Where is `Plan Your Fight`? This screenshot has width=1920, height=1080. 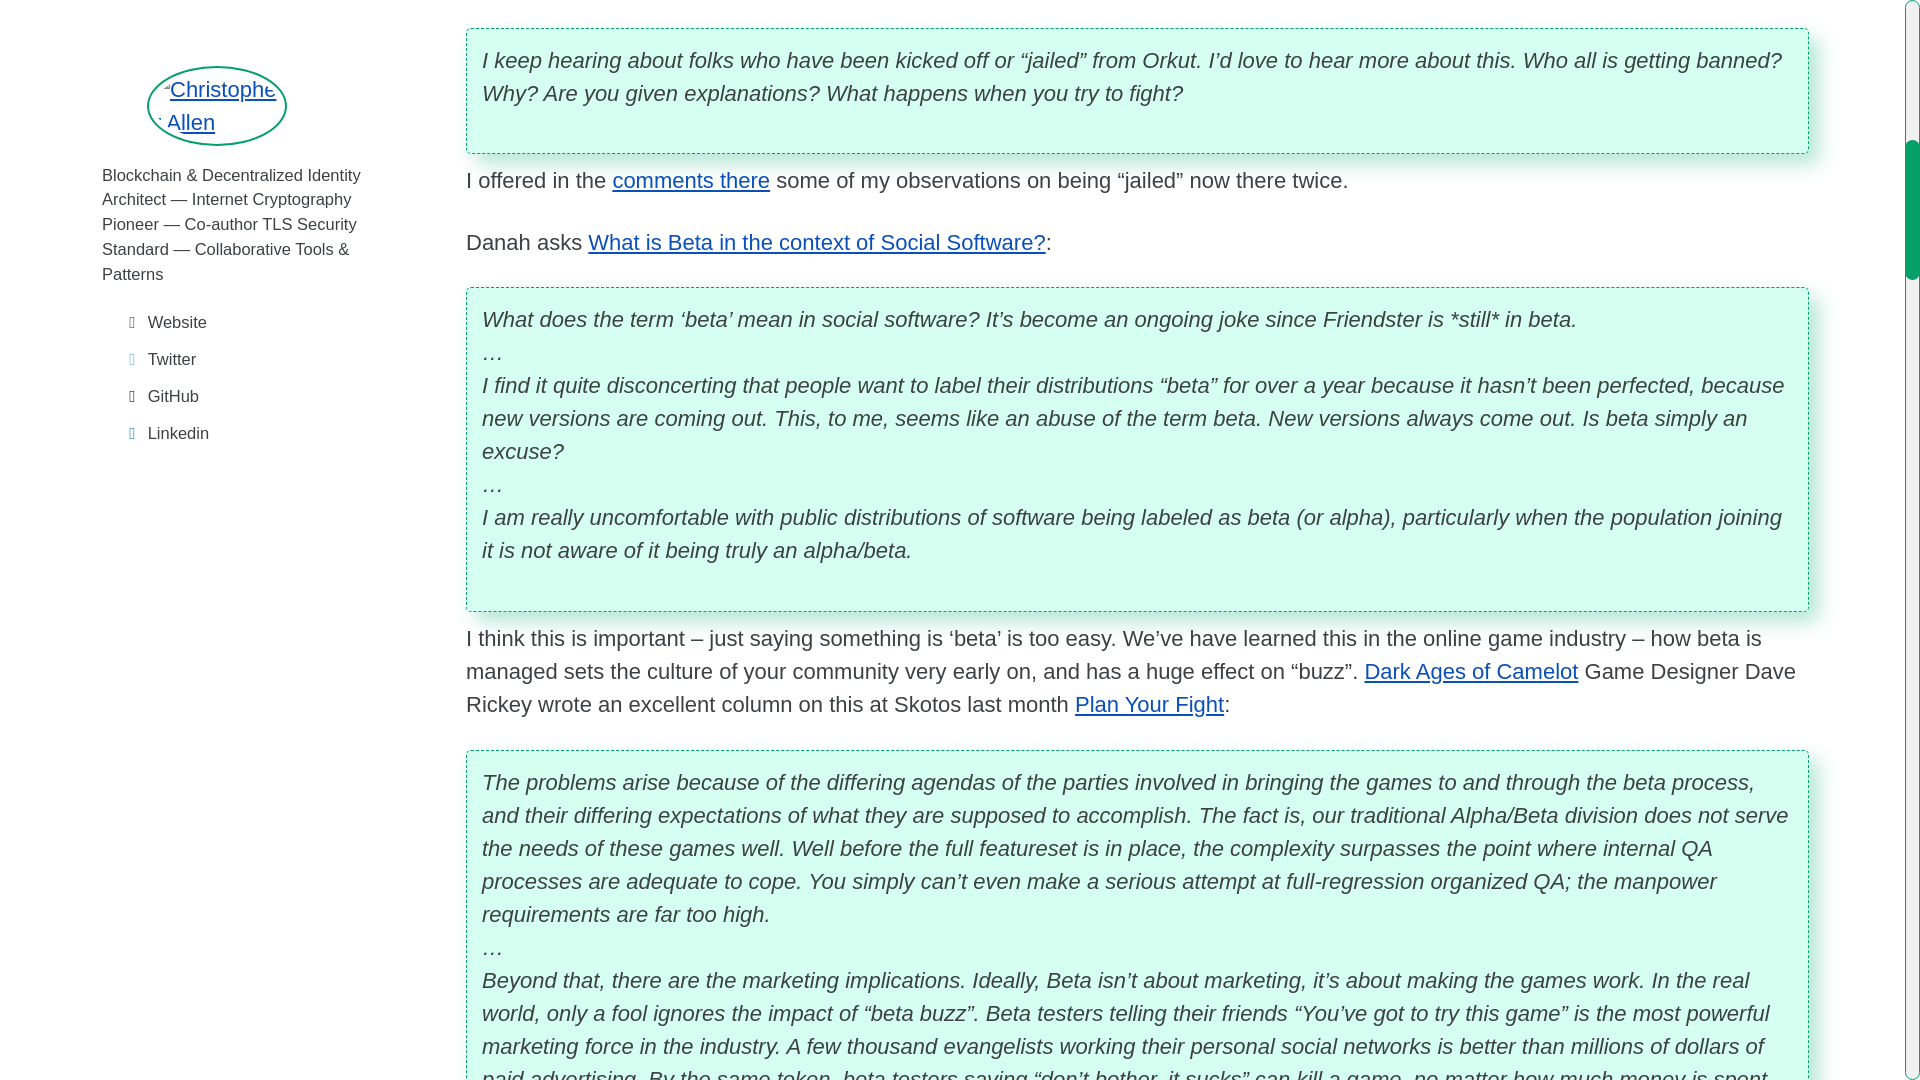 Plan Your Fight is located at coordinates (1150, 704).